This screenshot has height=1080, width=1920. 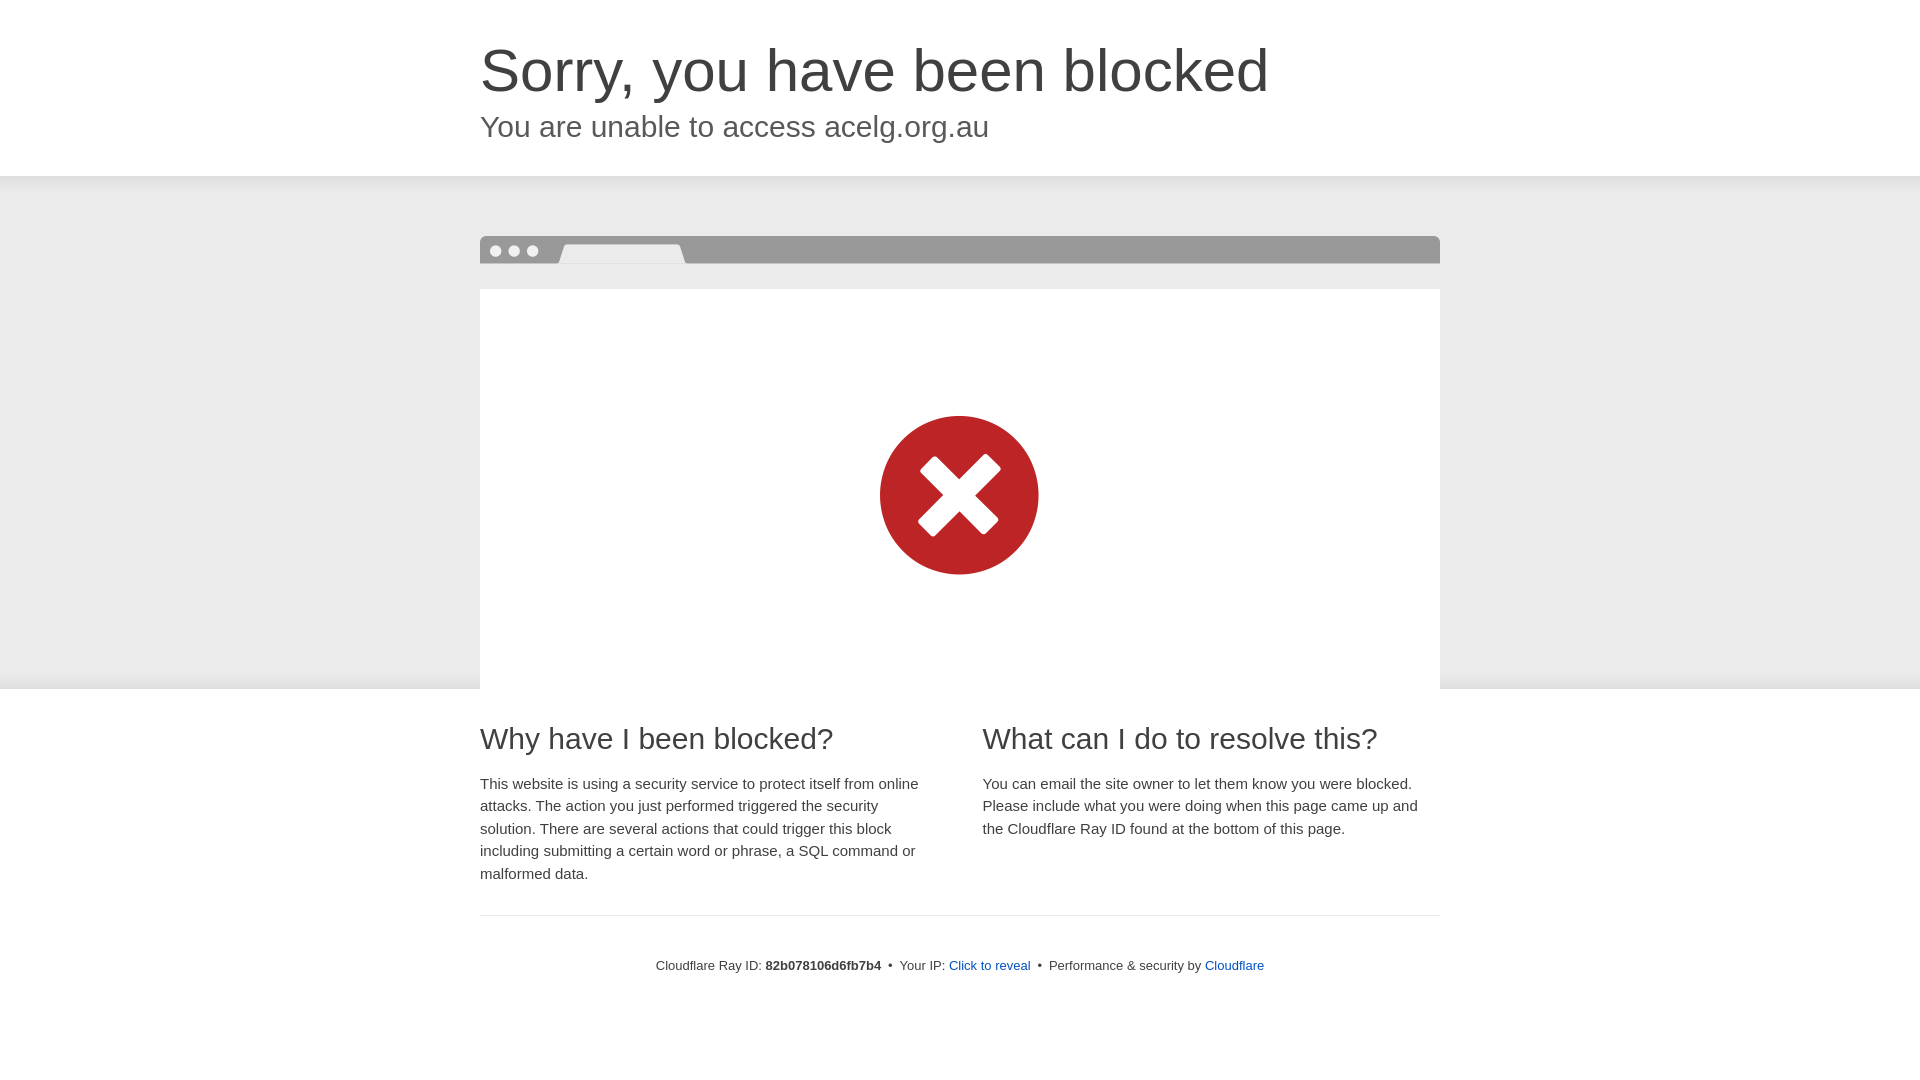 I want to click on Cloudflare, so click(x=1234, y=966).